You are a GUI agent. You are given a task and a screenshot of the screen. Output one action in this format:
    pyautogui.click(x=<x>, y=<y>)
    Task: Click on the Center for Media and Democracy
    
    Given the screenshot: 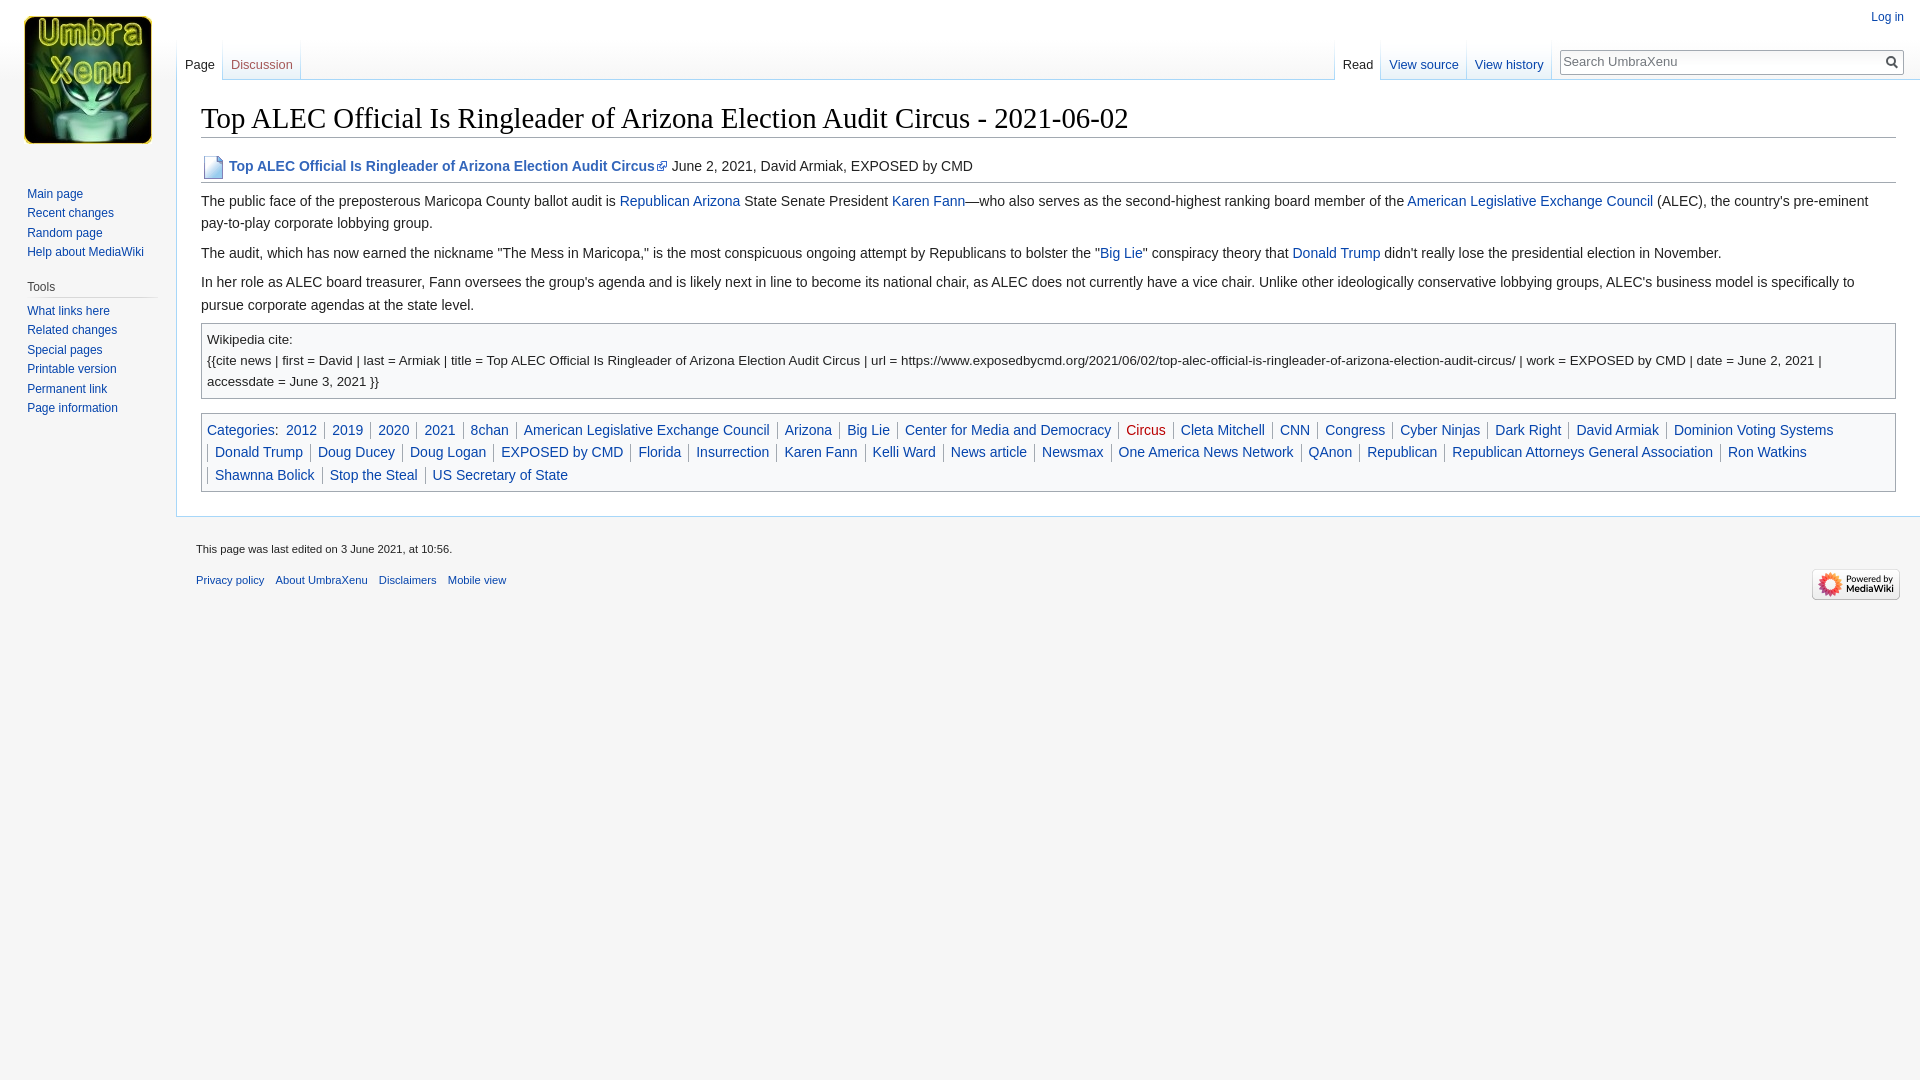 What is the action you would take?
    pyautogui.click(x=1008, y=430)
    